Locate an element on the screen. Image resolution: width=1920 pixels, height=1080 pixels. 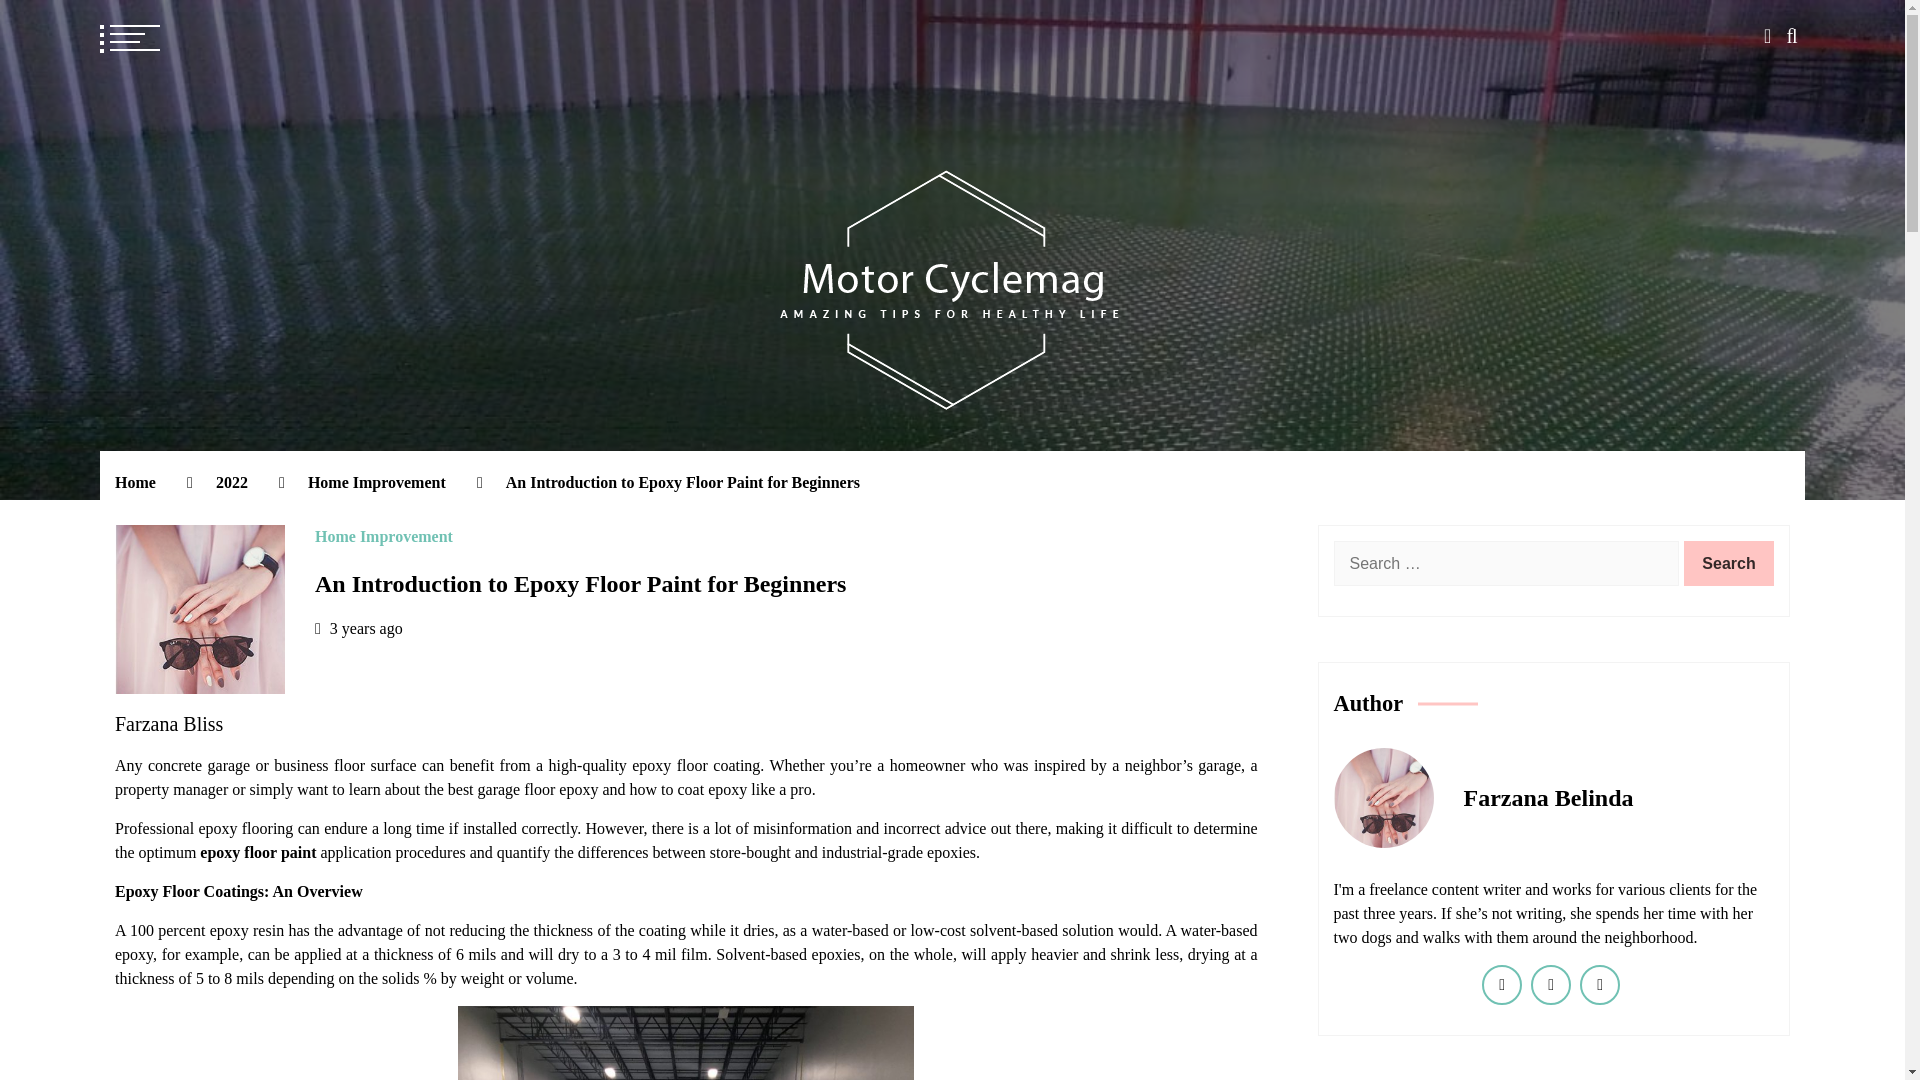
Home is located at coordinates (135, 483).